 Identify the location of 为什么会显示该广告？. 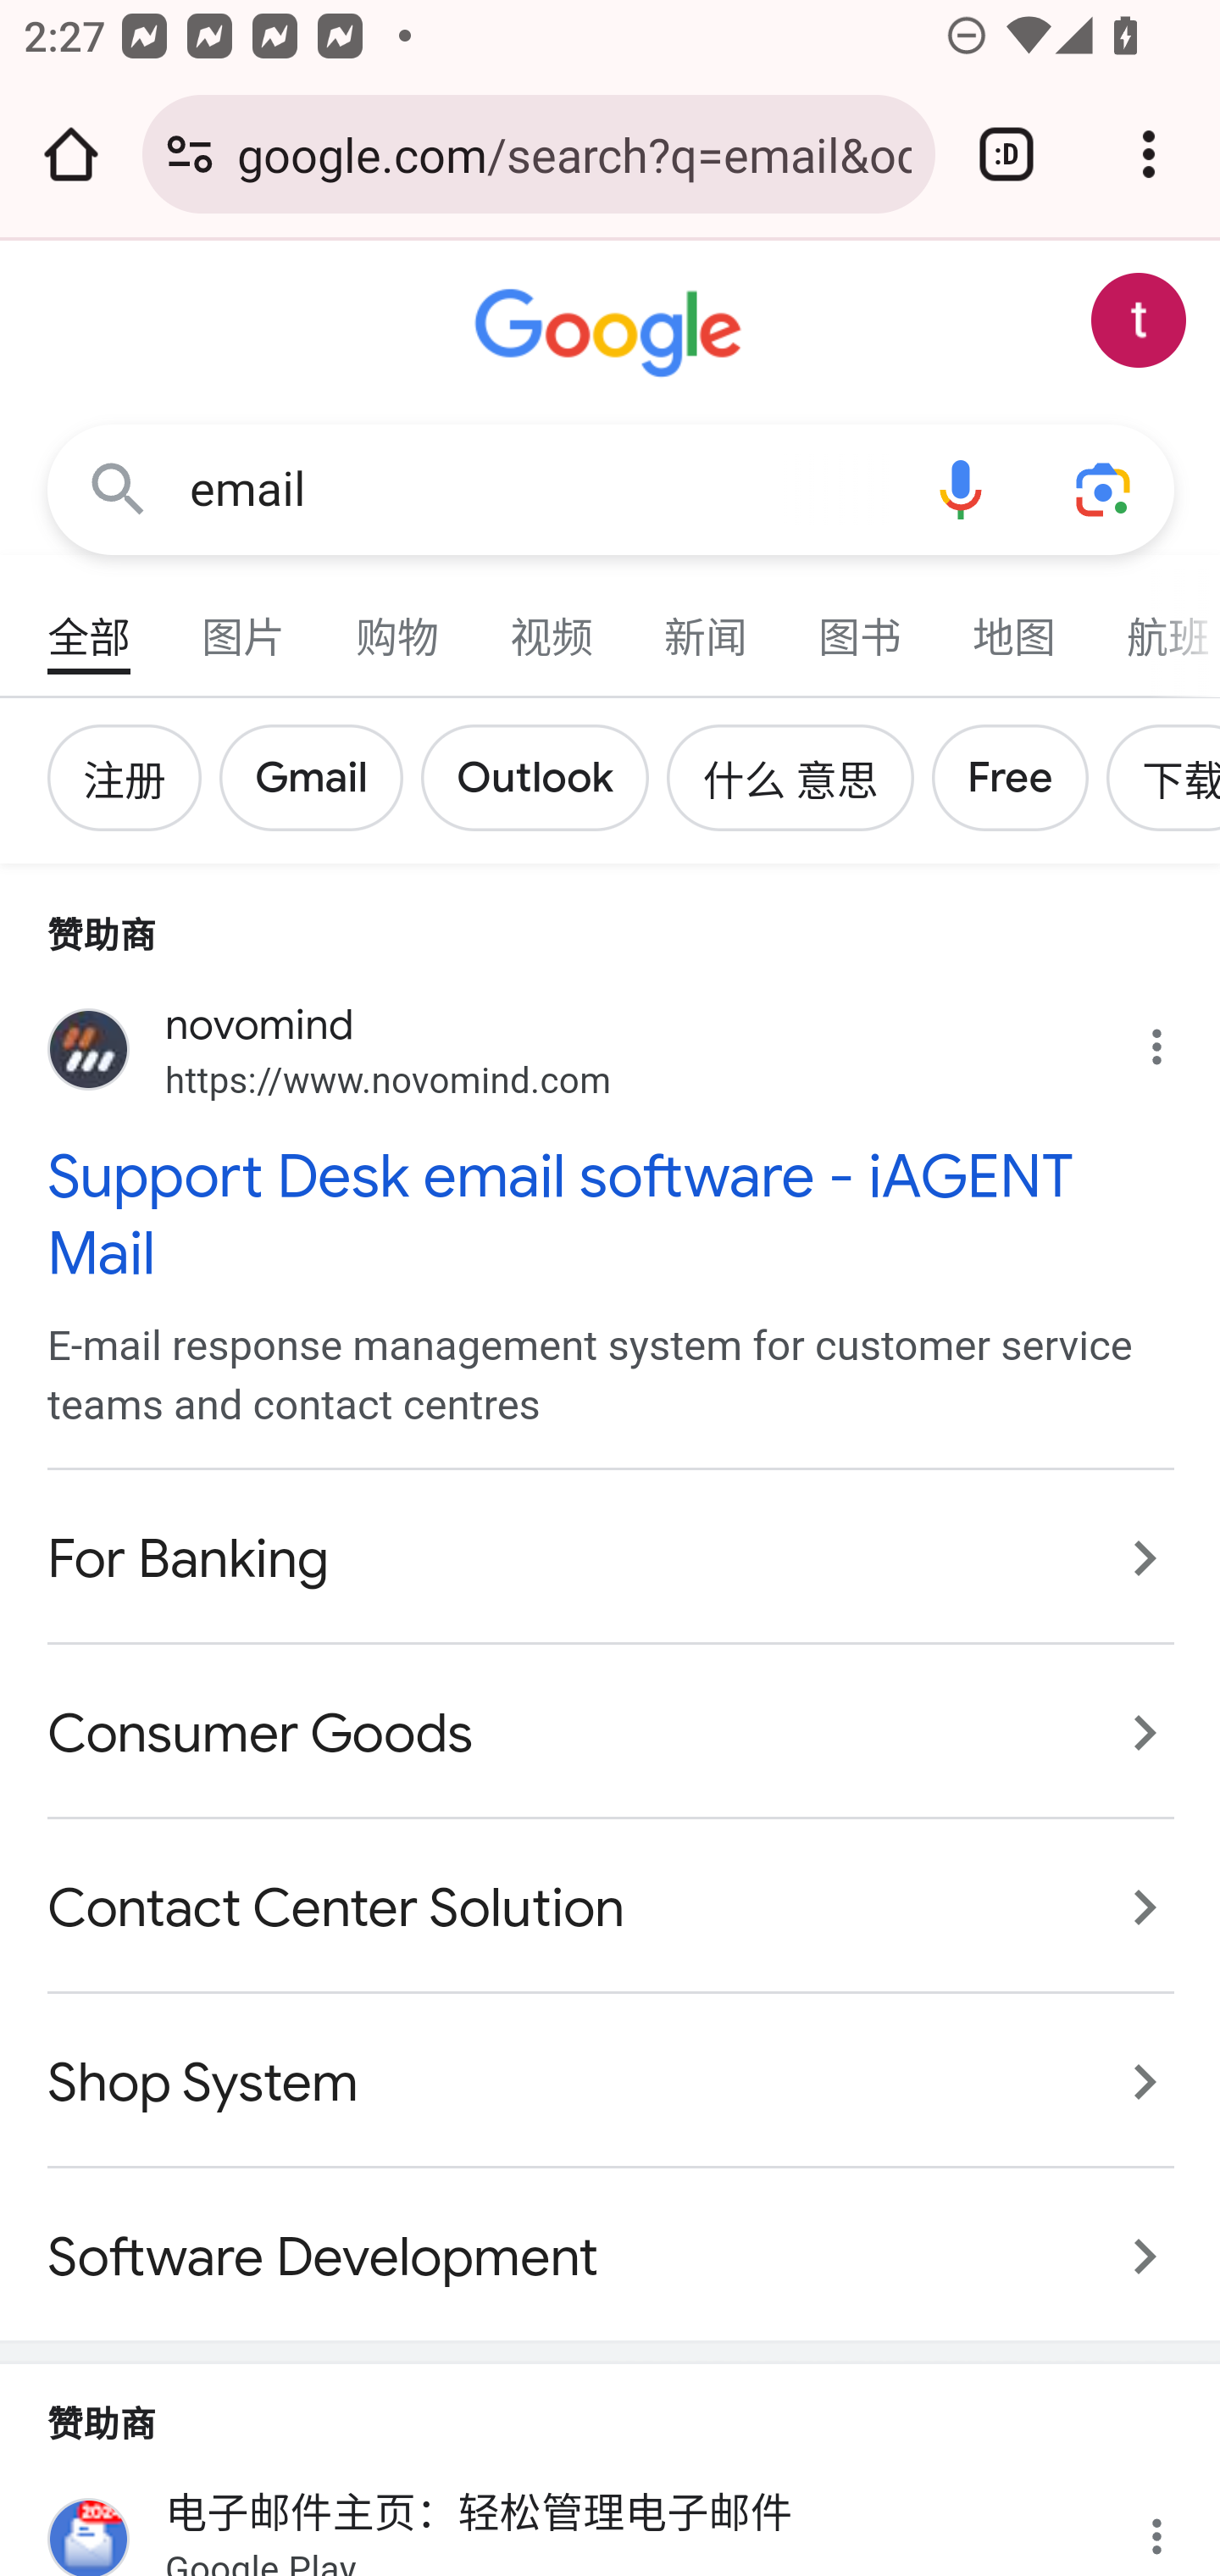
(1173, 1039).